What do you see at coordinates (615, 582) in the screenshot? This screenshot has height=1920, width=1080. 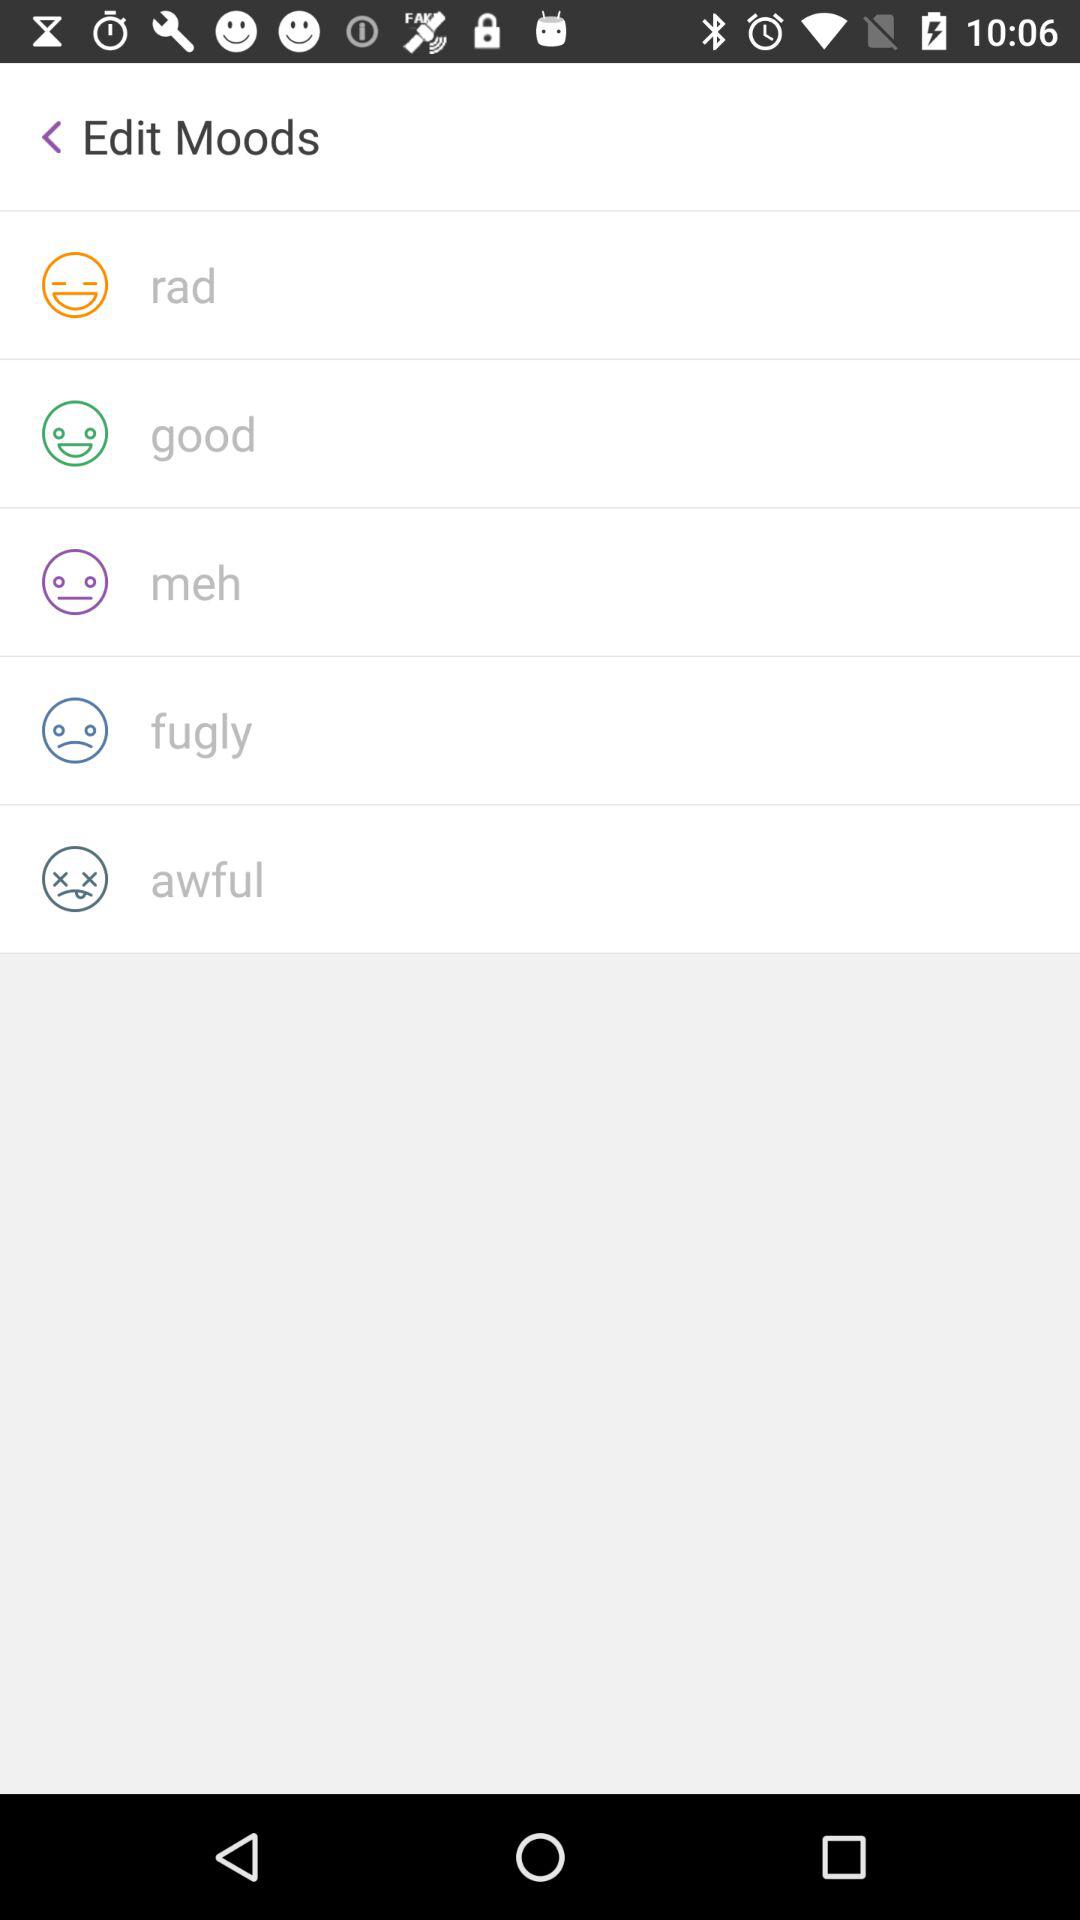 I see `dissatisfied emoji` at bounding box center [615, 582].